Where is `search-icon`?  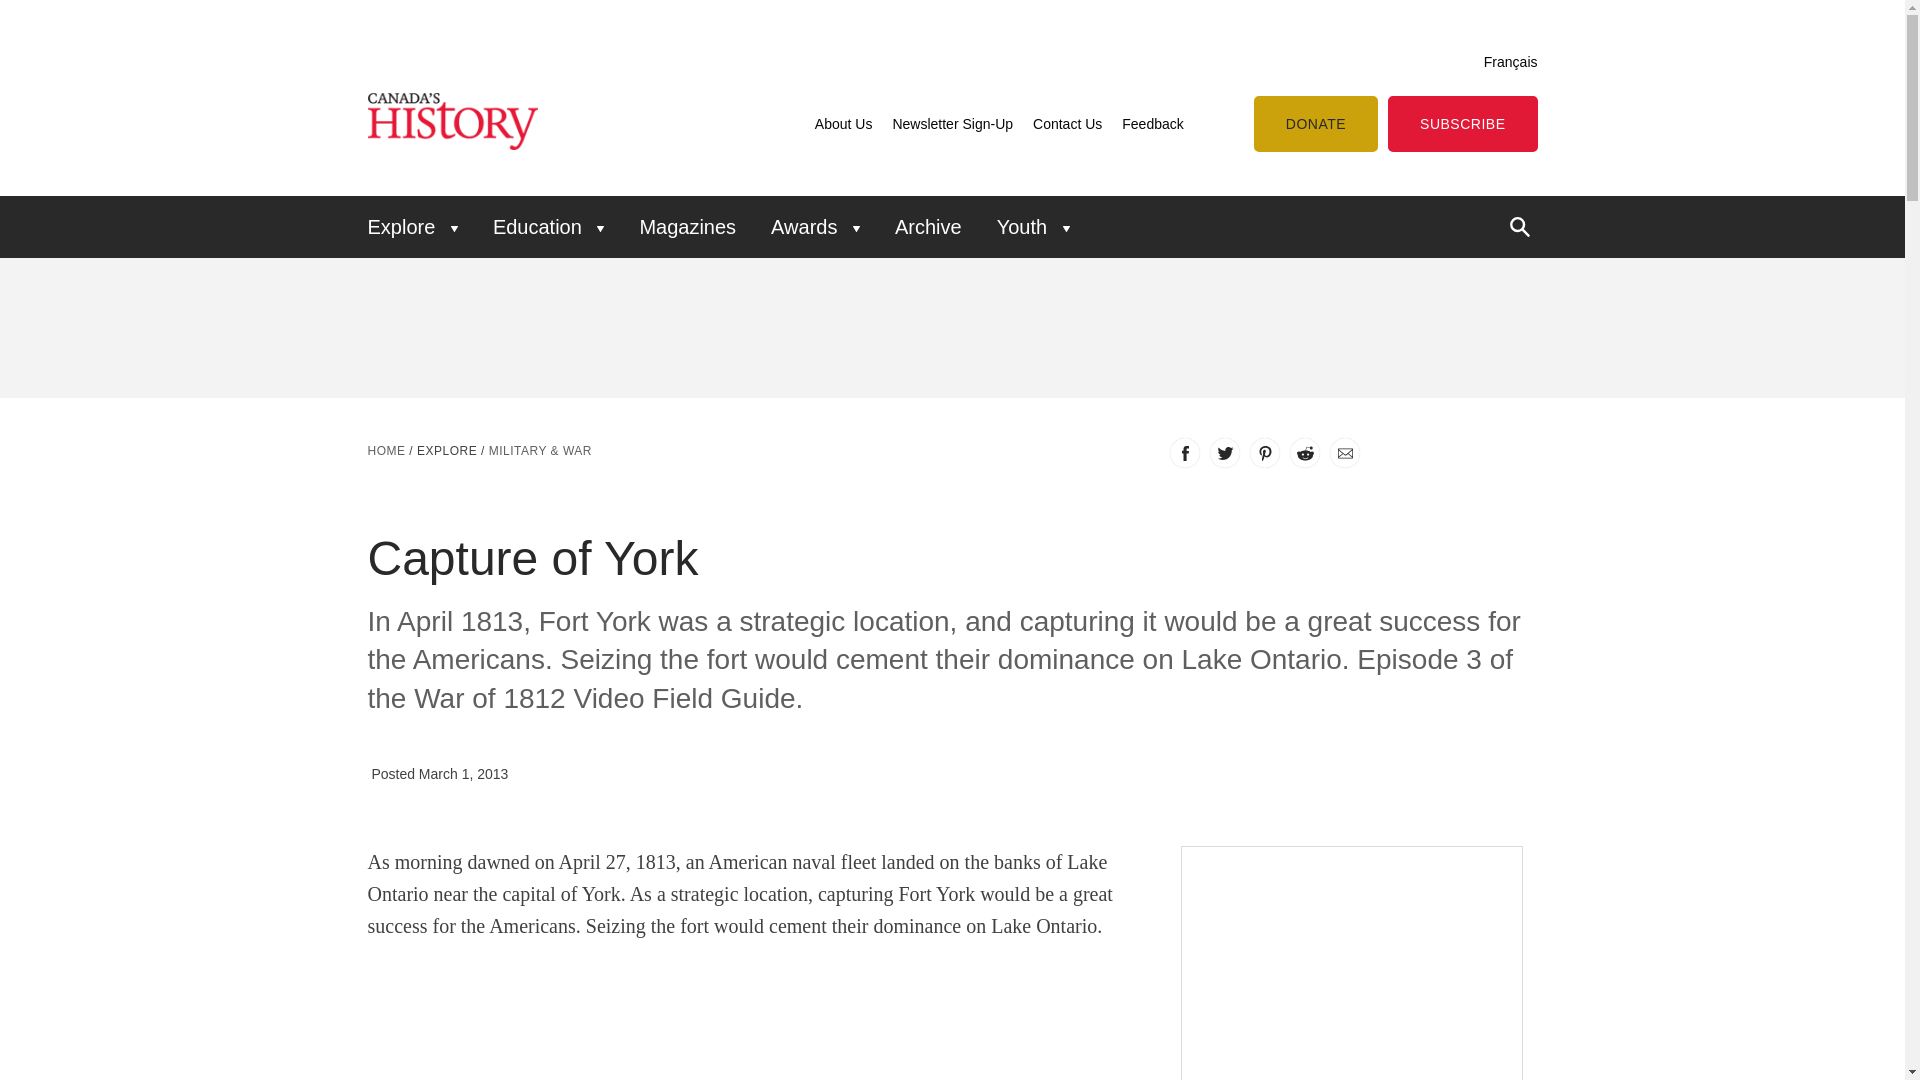 search-icon is located at coordinates (1520, 226).